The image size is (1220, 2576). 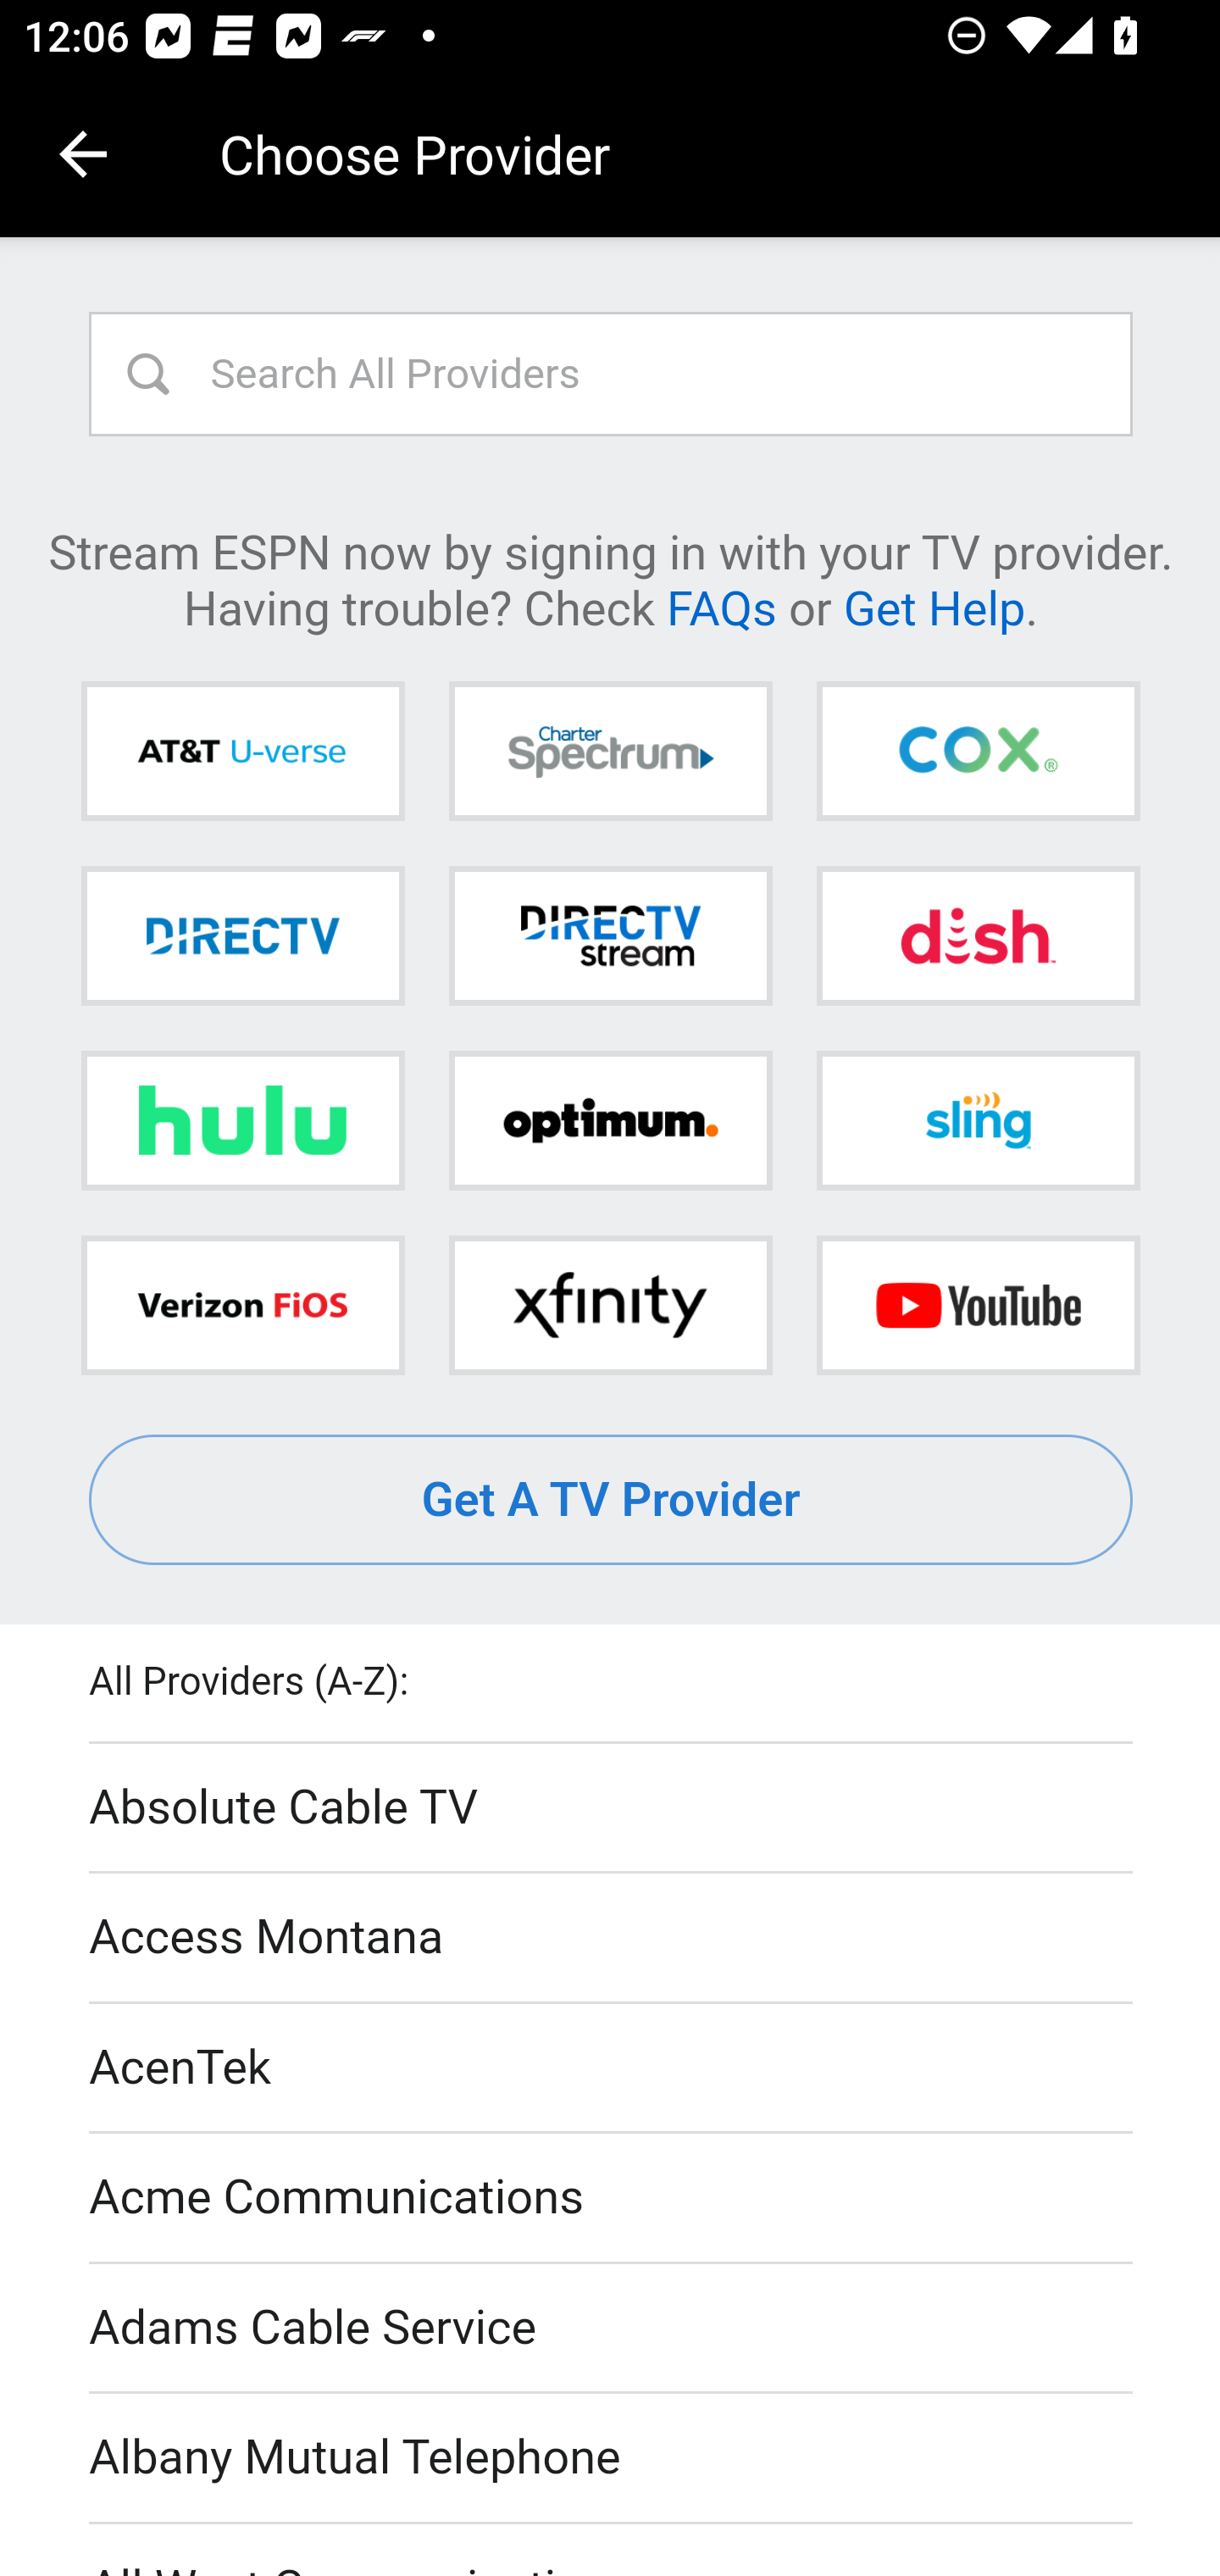 What do you see at coordinates (934, 606) in the screenshot?
I see `Get Help` at bounding box center [934, 606].